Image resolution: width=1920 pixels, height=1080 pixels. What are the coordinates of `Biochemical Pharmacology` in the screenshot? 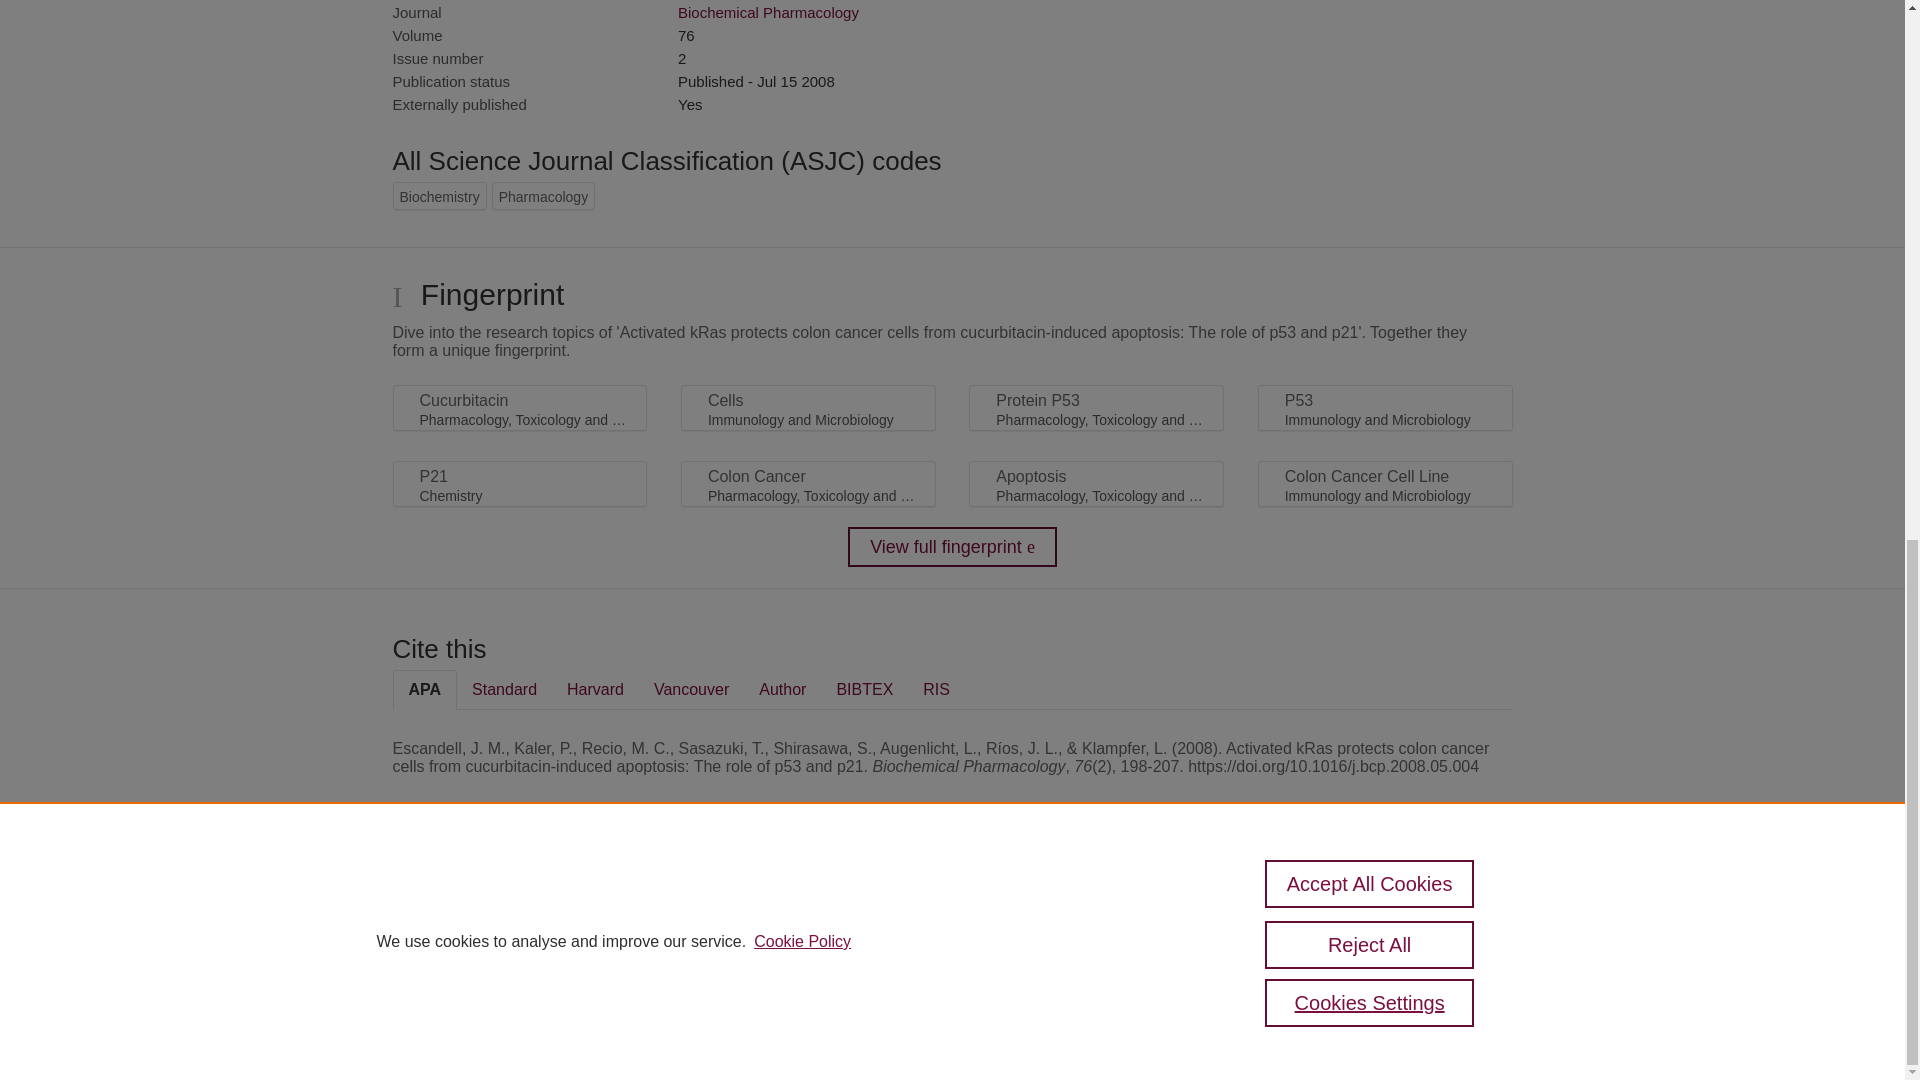 It's located at (768, 12).